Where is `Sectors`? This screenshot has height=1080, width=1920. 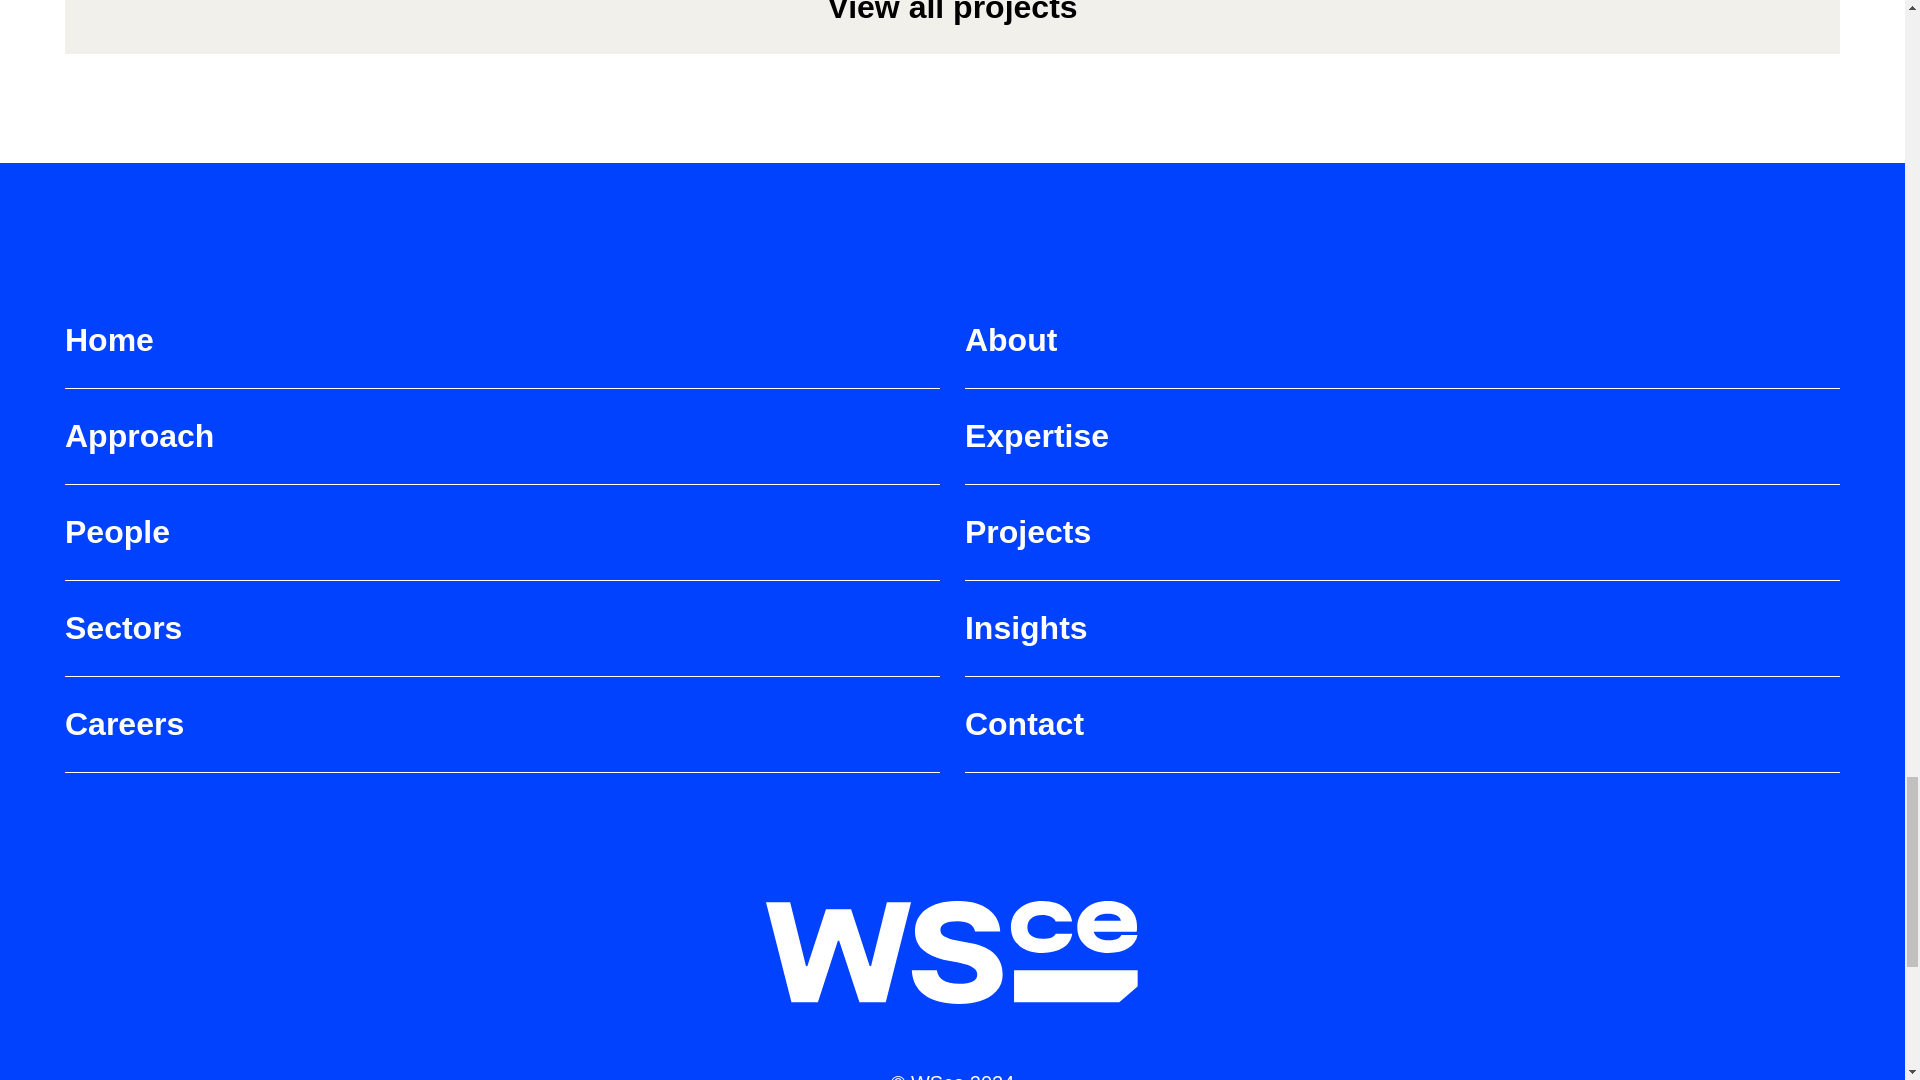
Sectors is located at coordinates (502, 640).